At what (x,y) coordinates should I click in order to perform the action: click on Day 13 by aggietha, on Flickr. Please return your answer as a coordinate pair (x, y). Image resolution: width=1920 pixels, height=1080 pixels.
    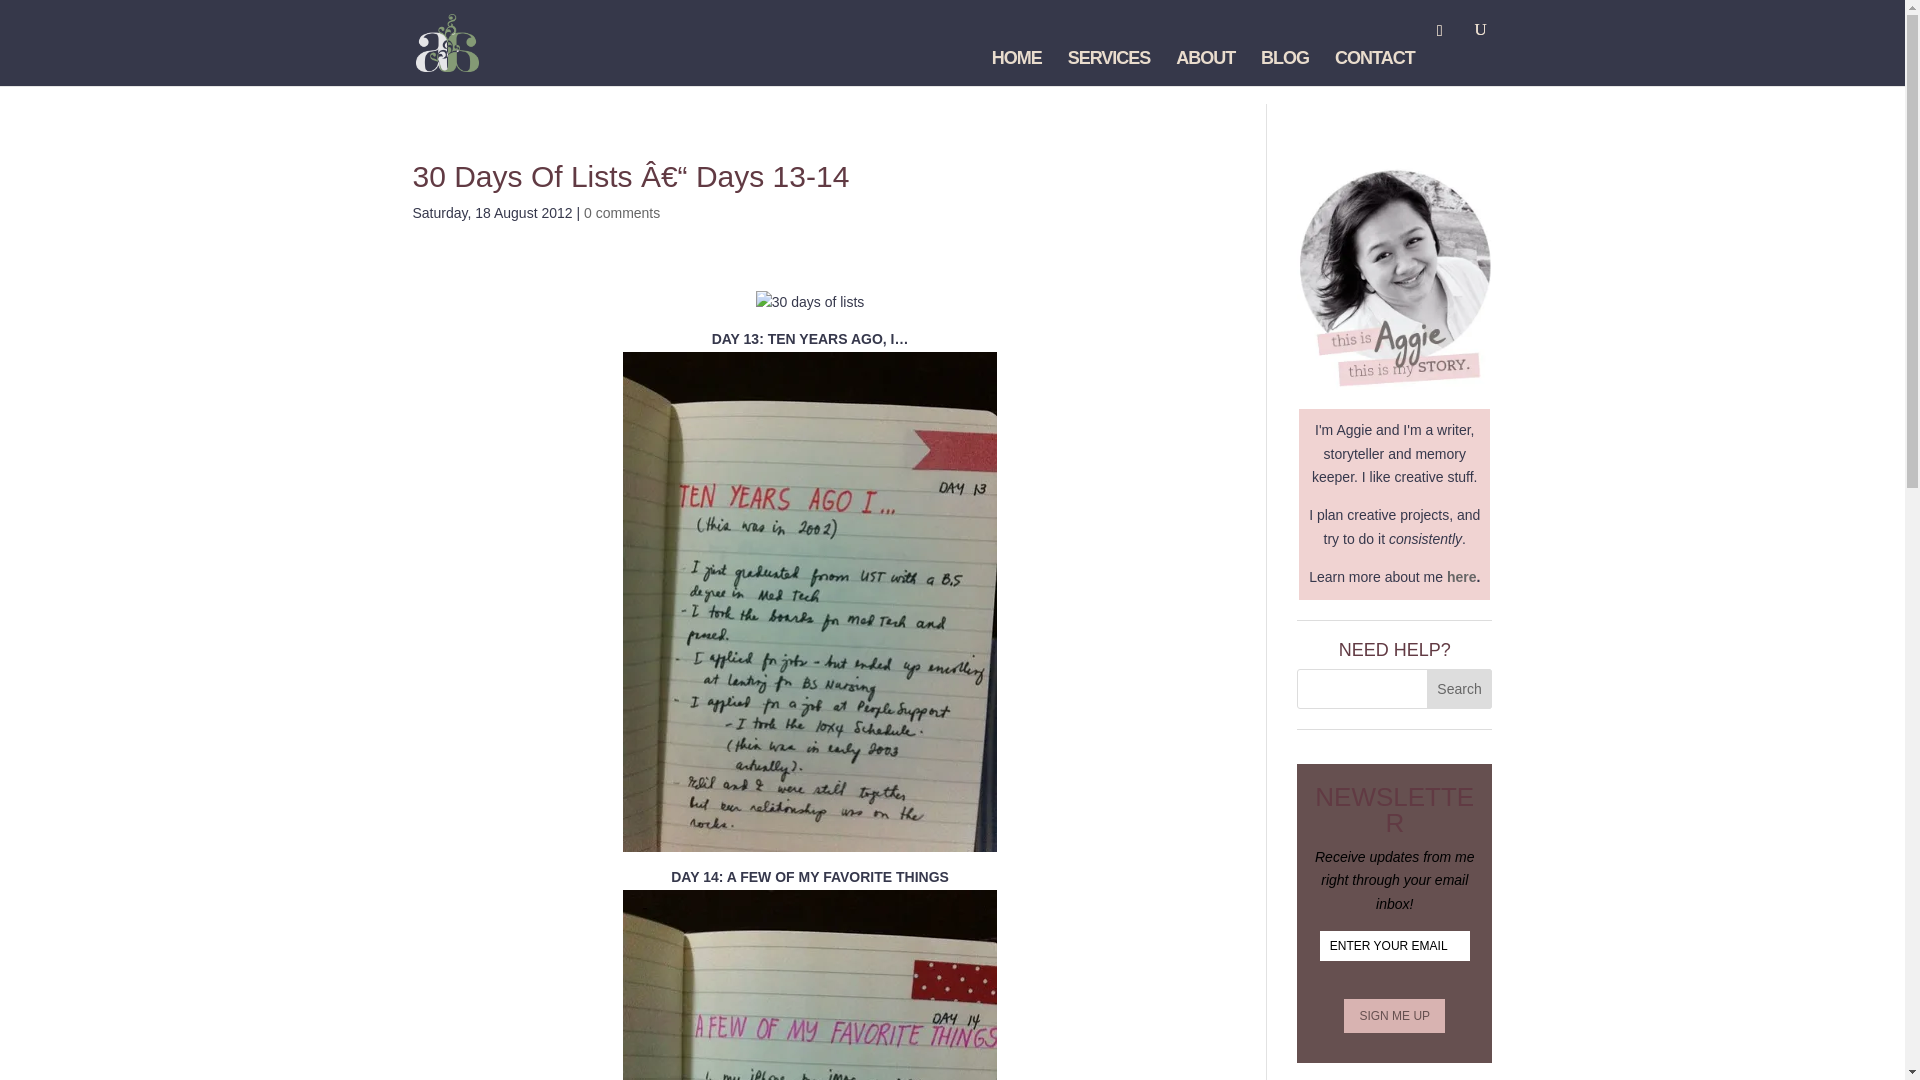
    Looking at the image, I should click on (809, 838).